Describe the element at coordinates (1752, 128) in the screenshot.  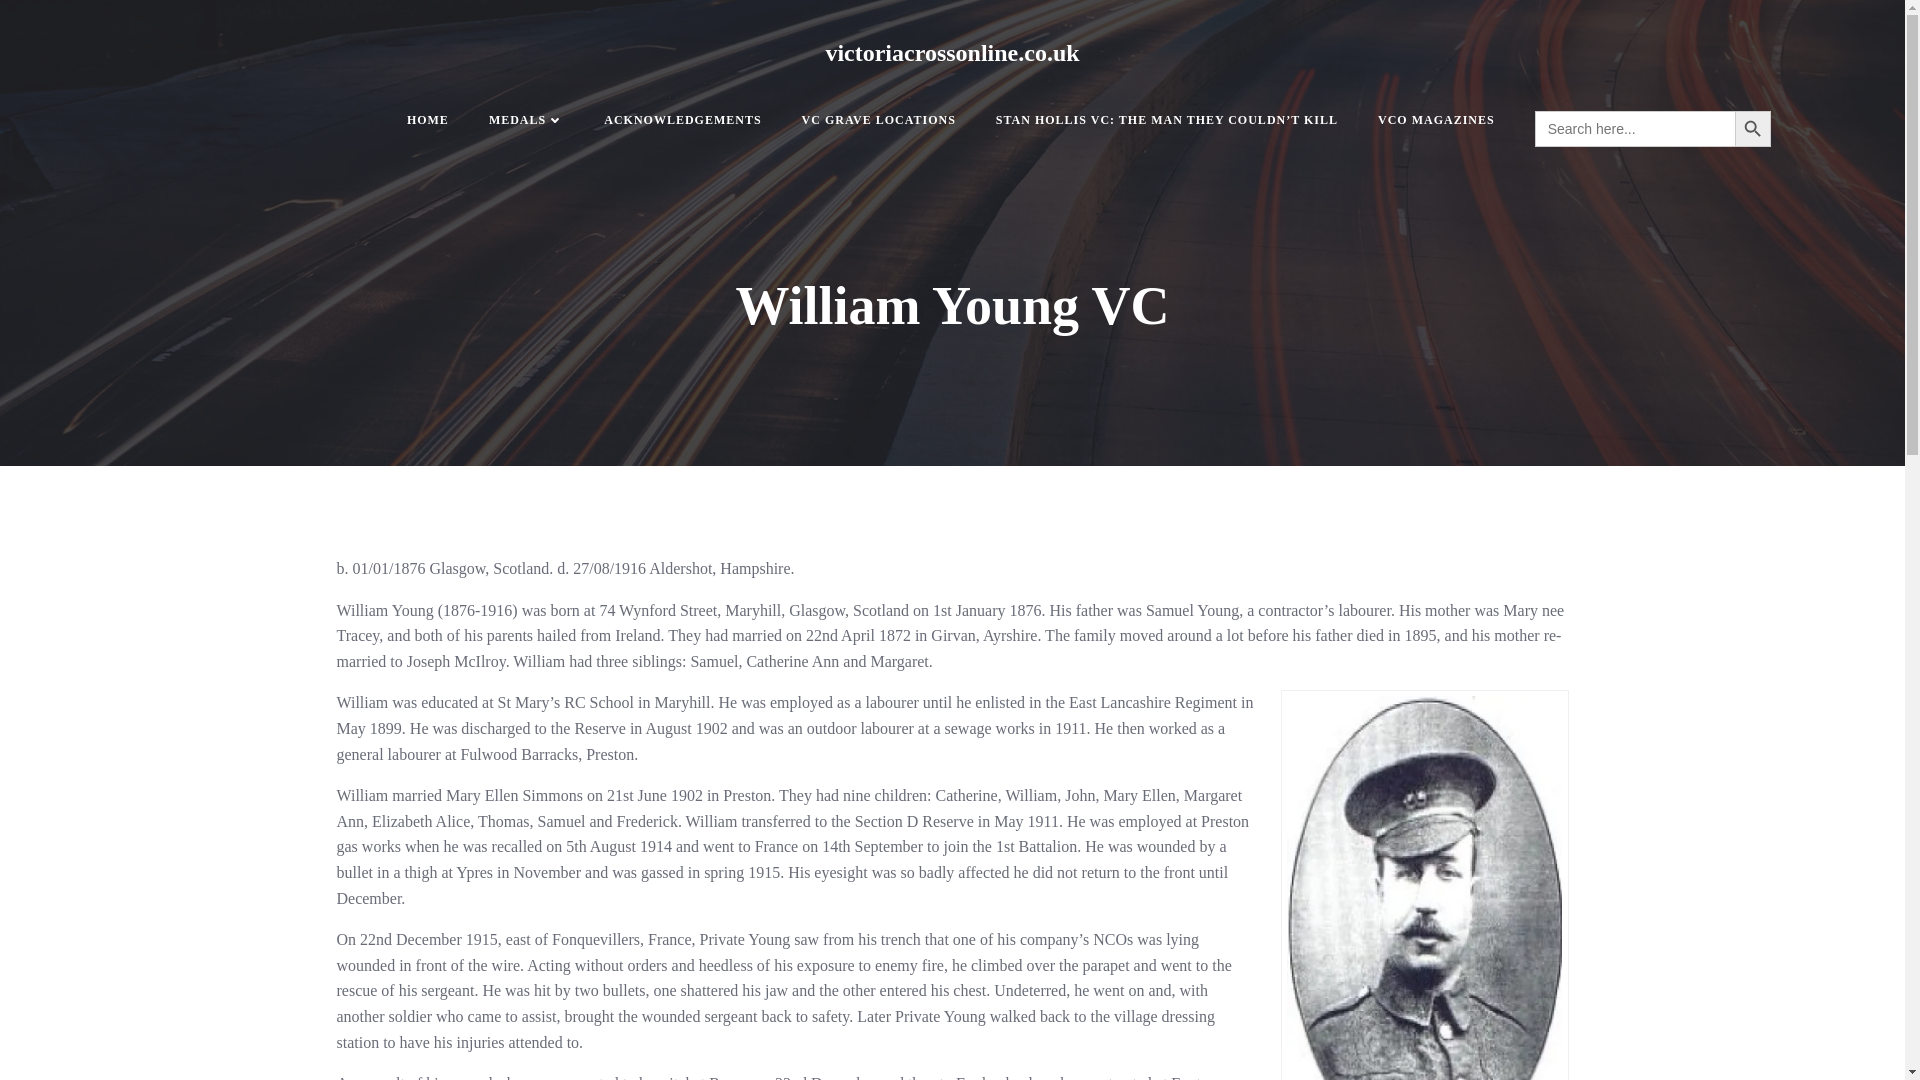
I see `Search Button` at that location.